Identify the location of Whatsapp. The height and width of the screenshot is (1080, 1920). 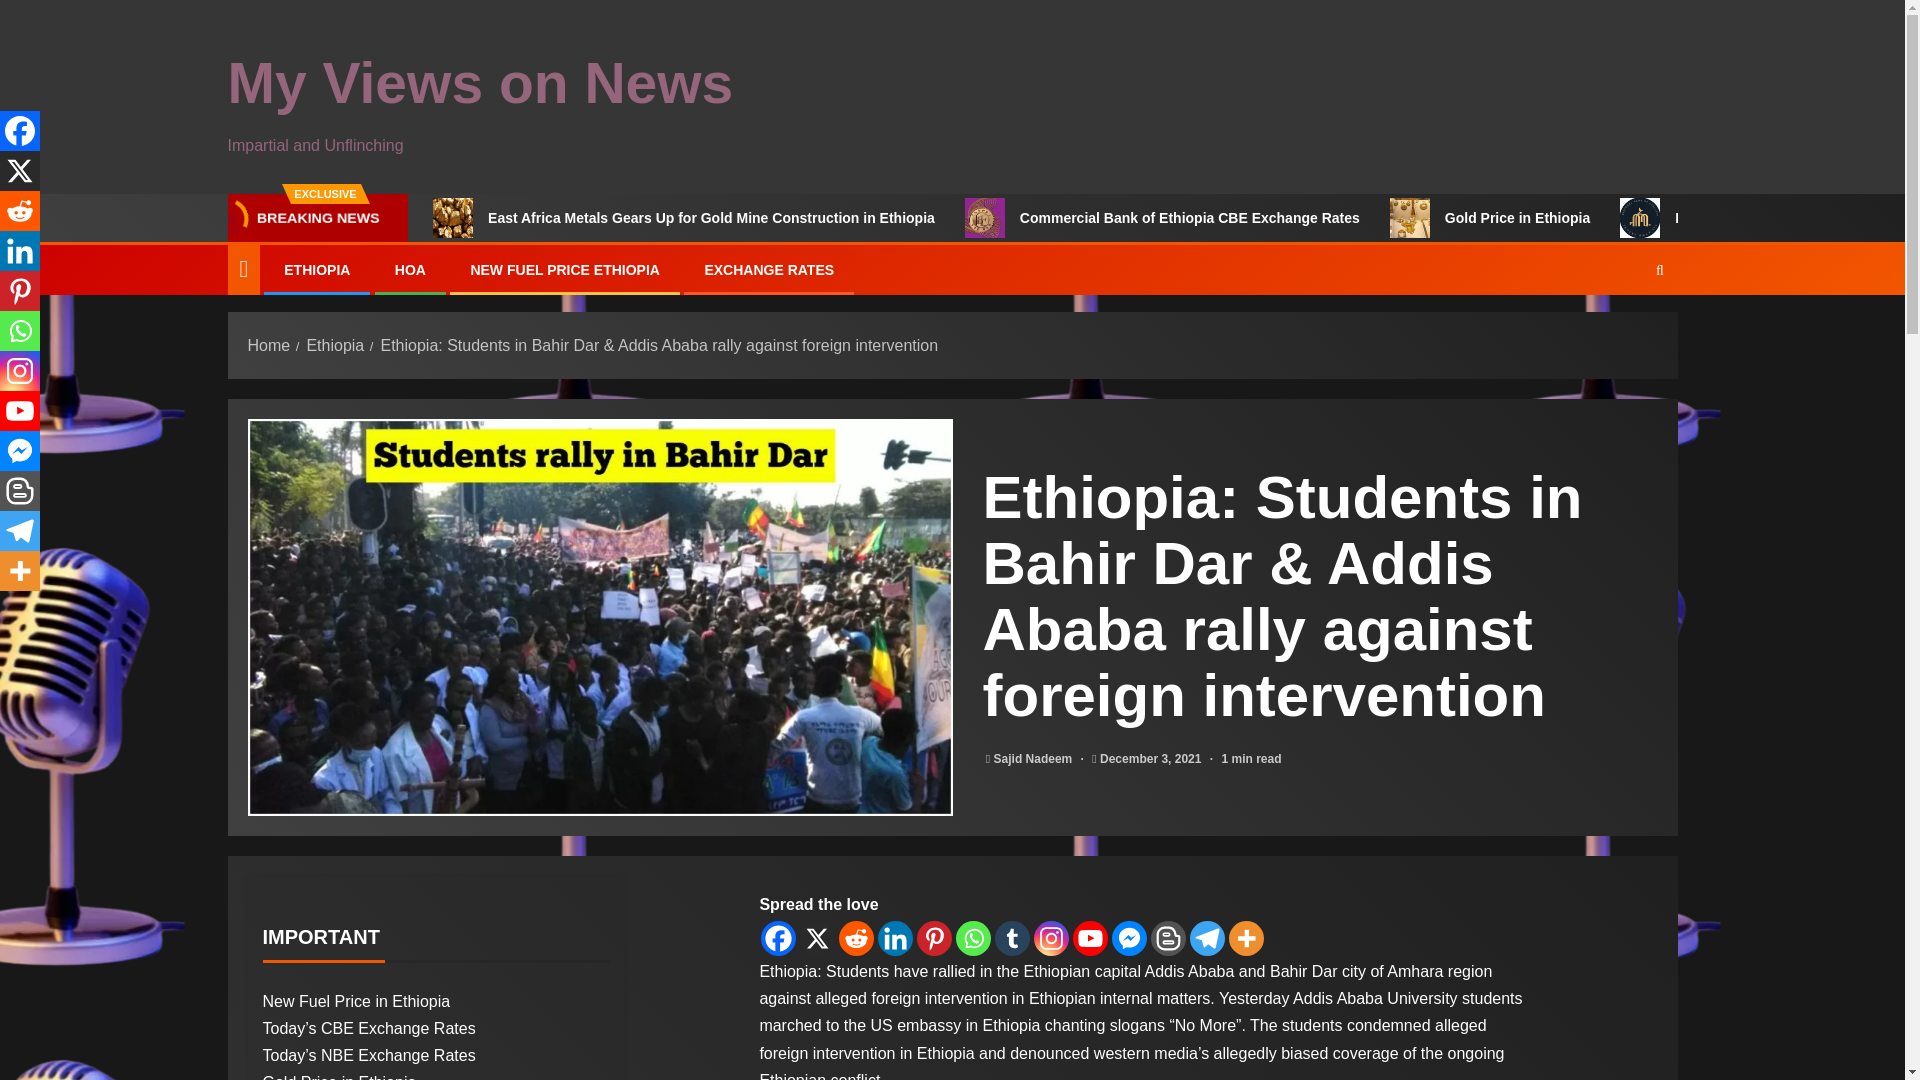
(973, 938).